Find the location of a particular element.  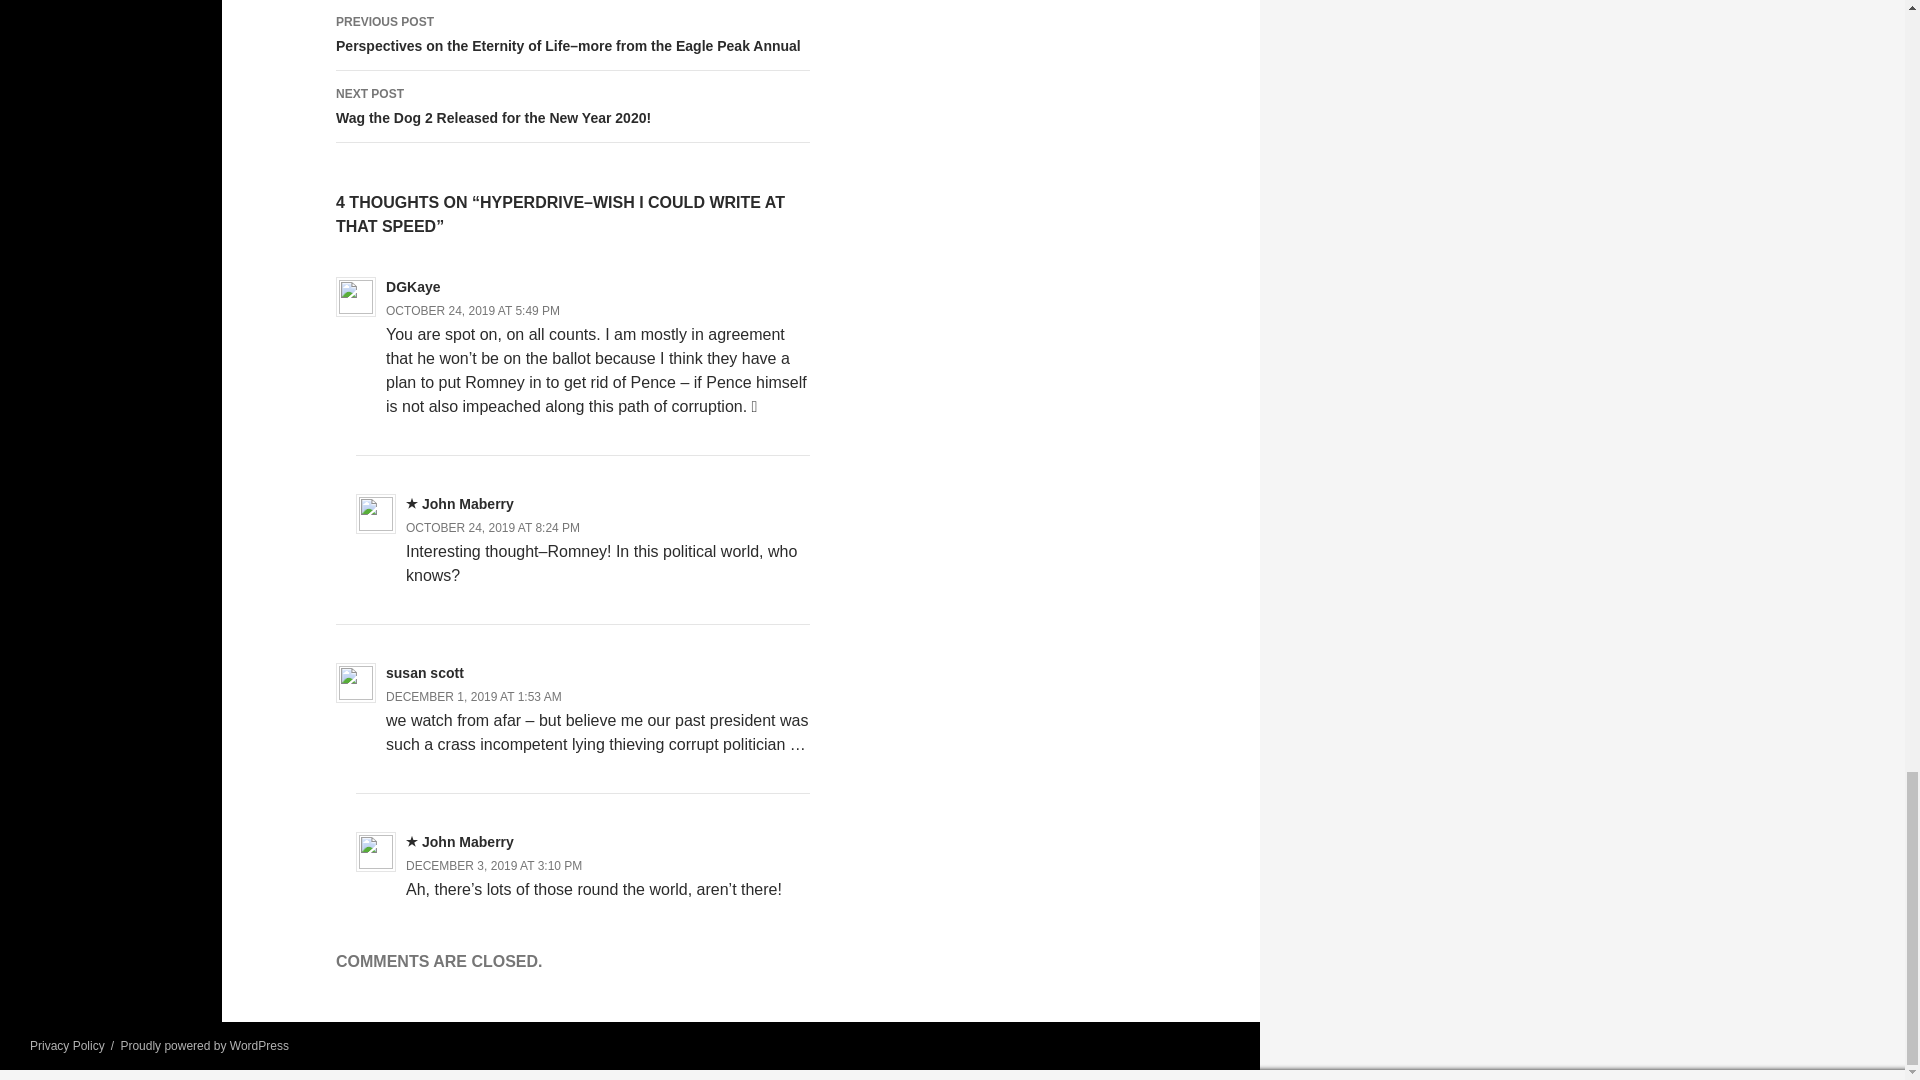

OCTOBER 24, 2019 AT 8:24 PM is located at coordinates (492, 527).